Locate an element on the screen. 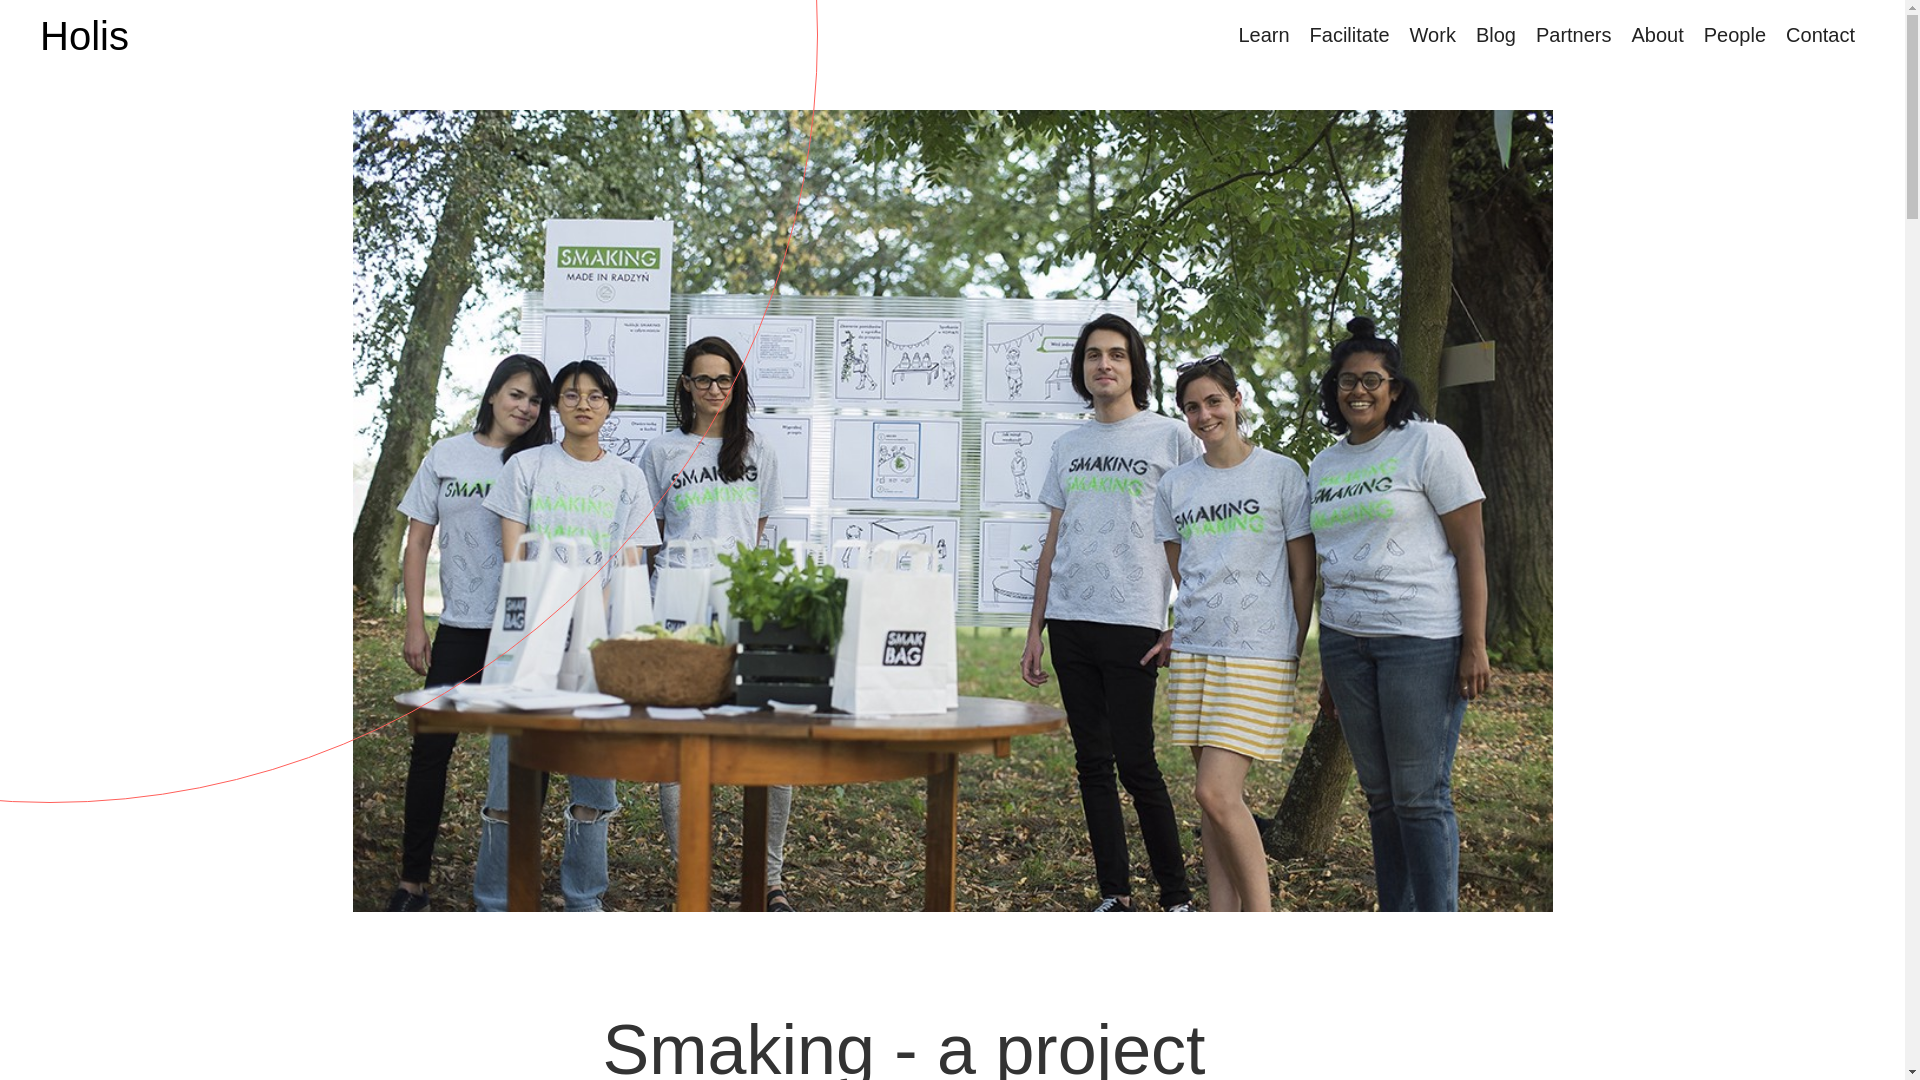 This screenshot has height=1080, width=1920. Contact is located at coordinates (1820, 34).